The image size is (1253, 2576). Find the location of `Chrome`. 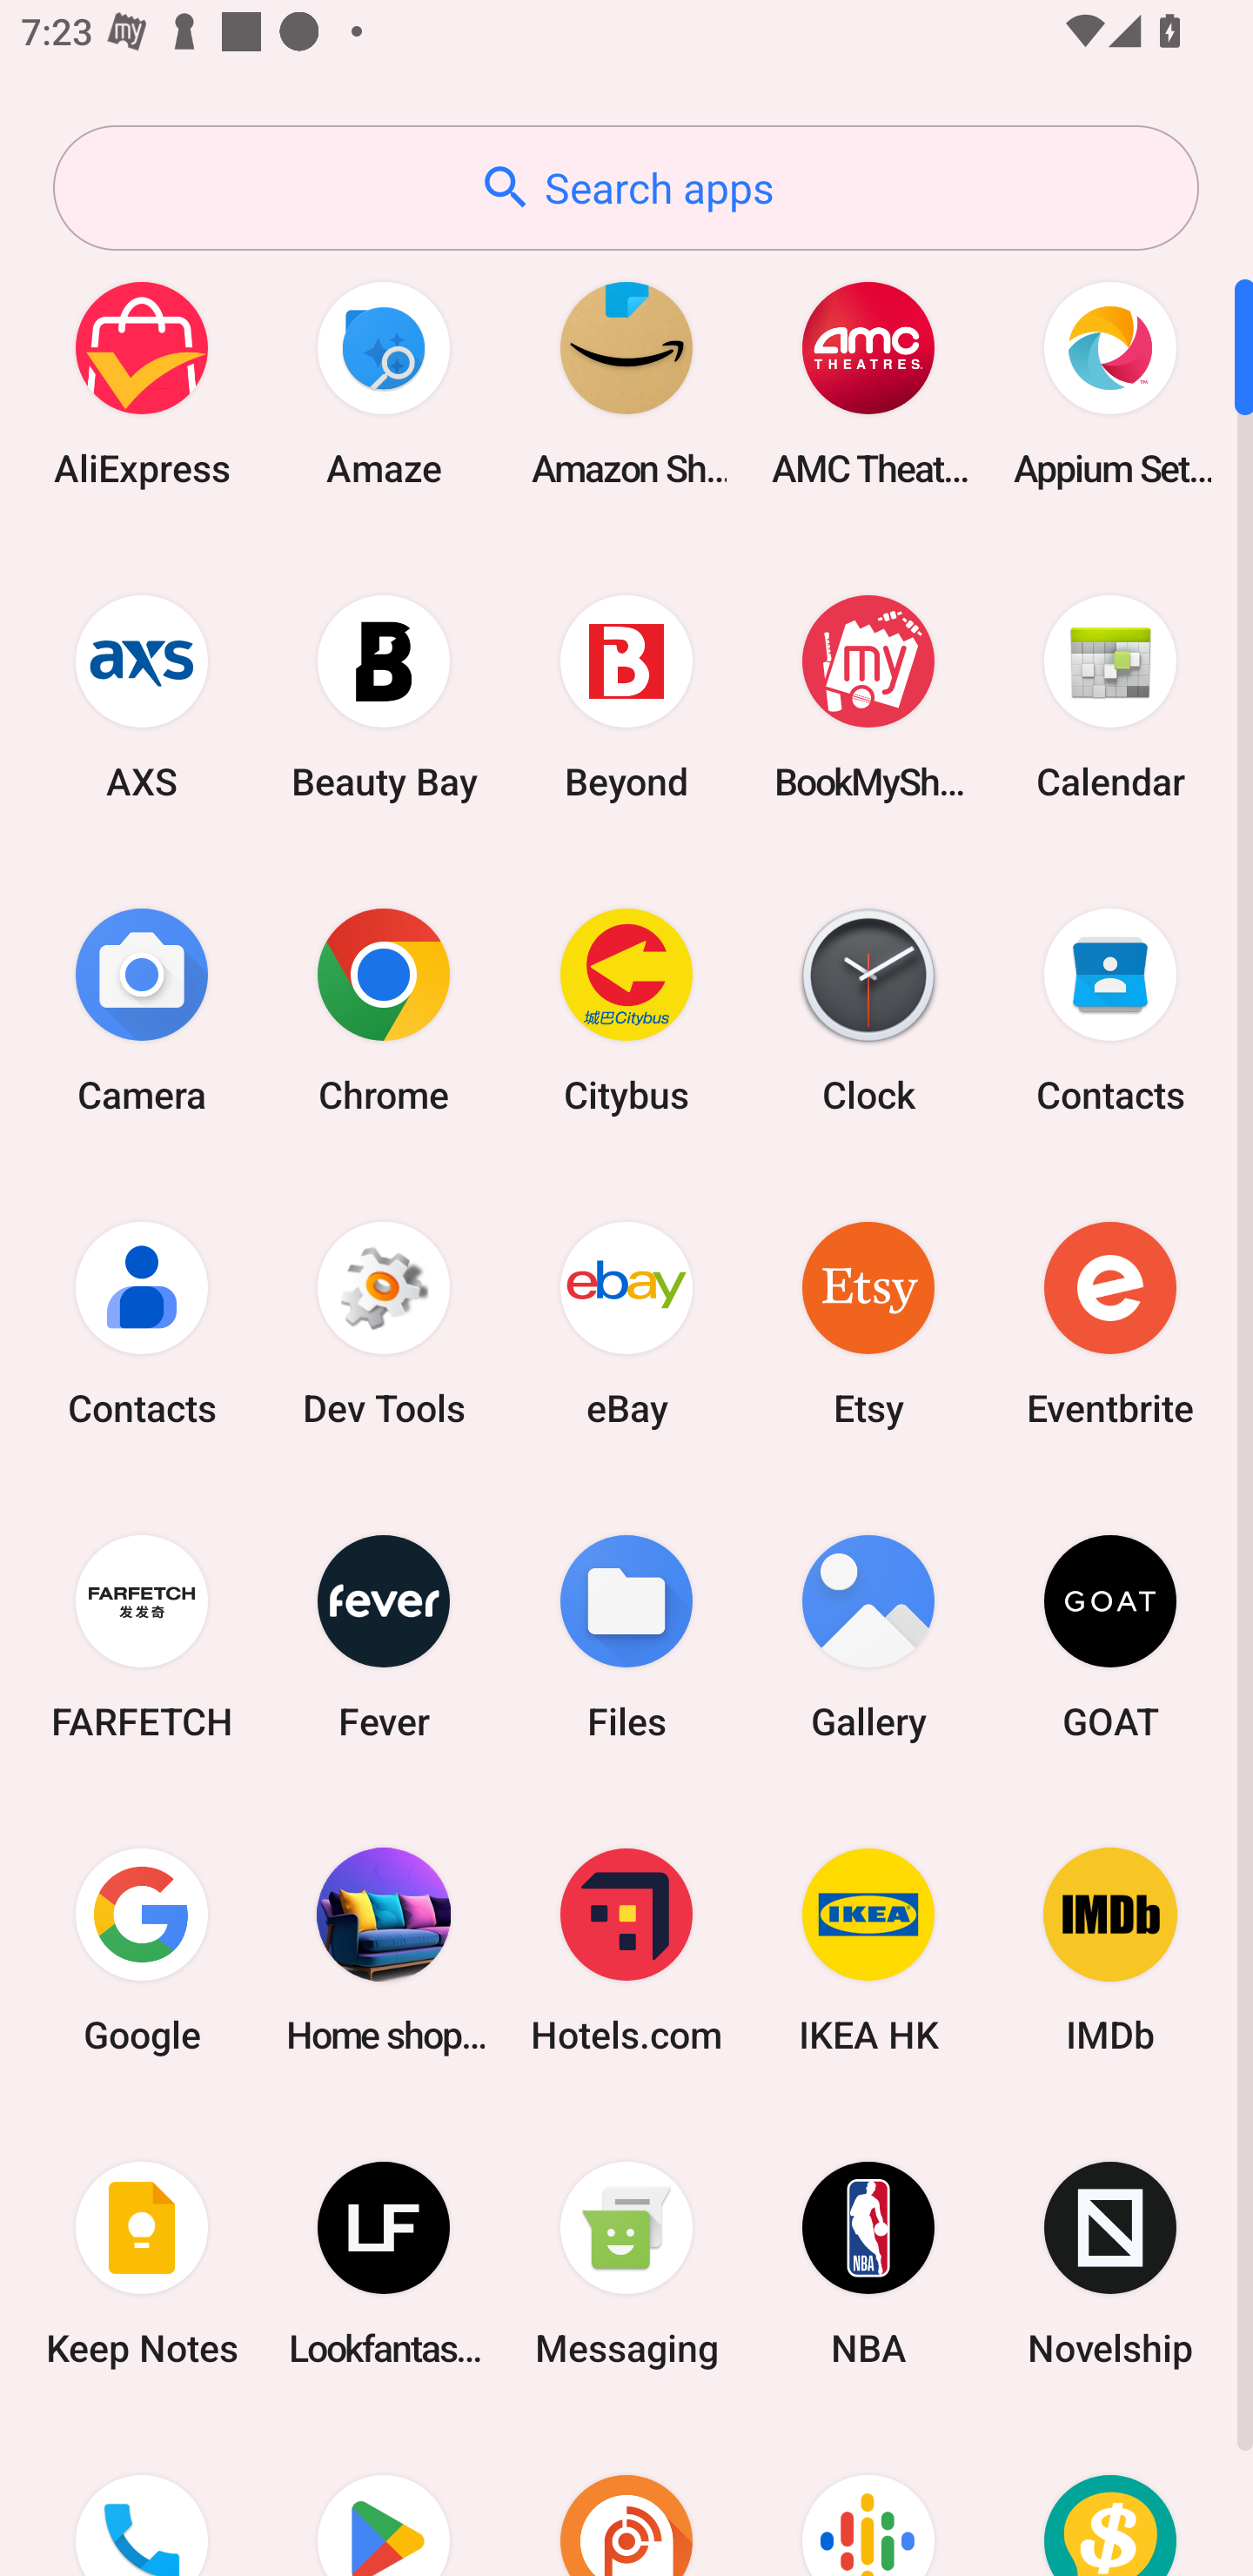

Chrome is located at coordinates (384, 1010).